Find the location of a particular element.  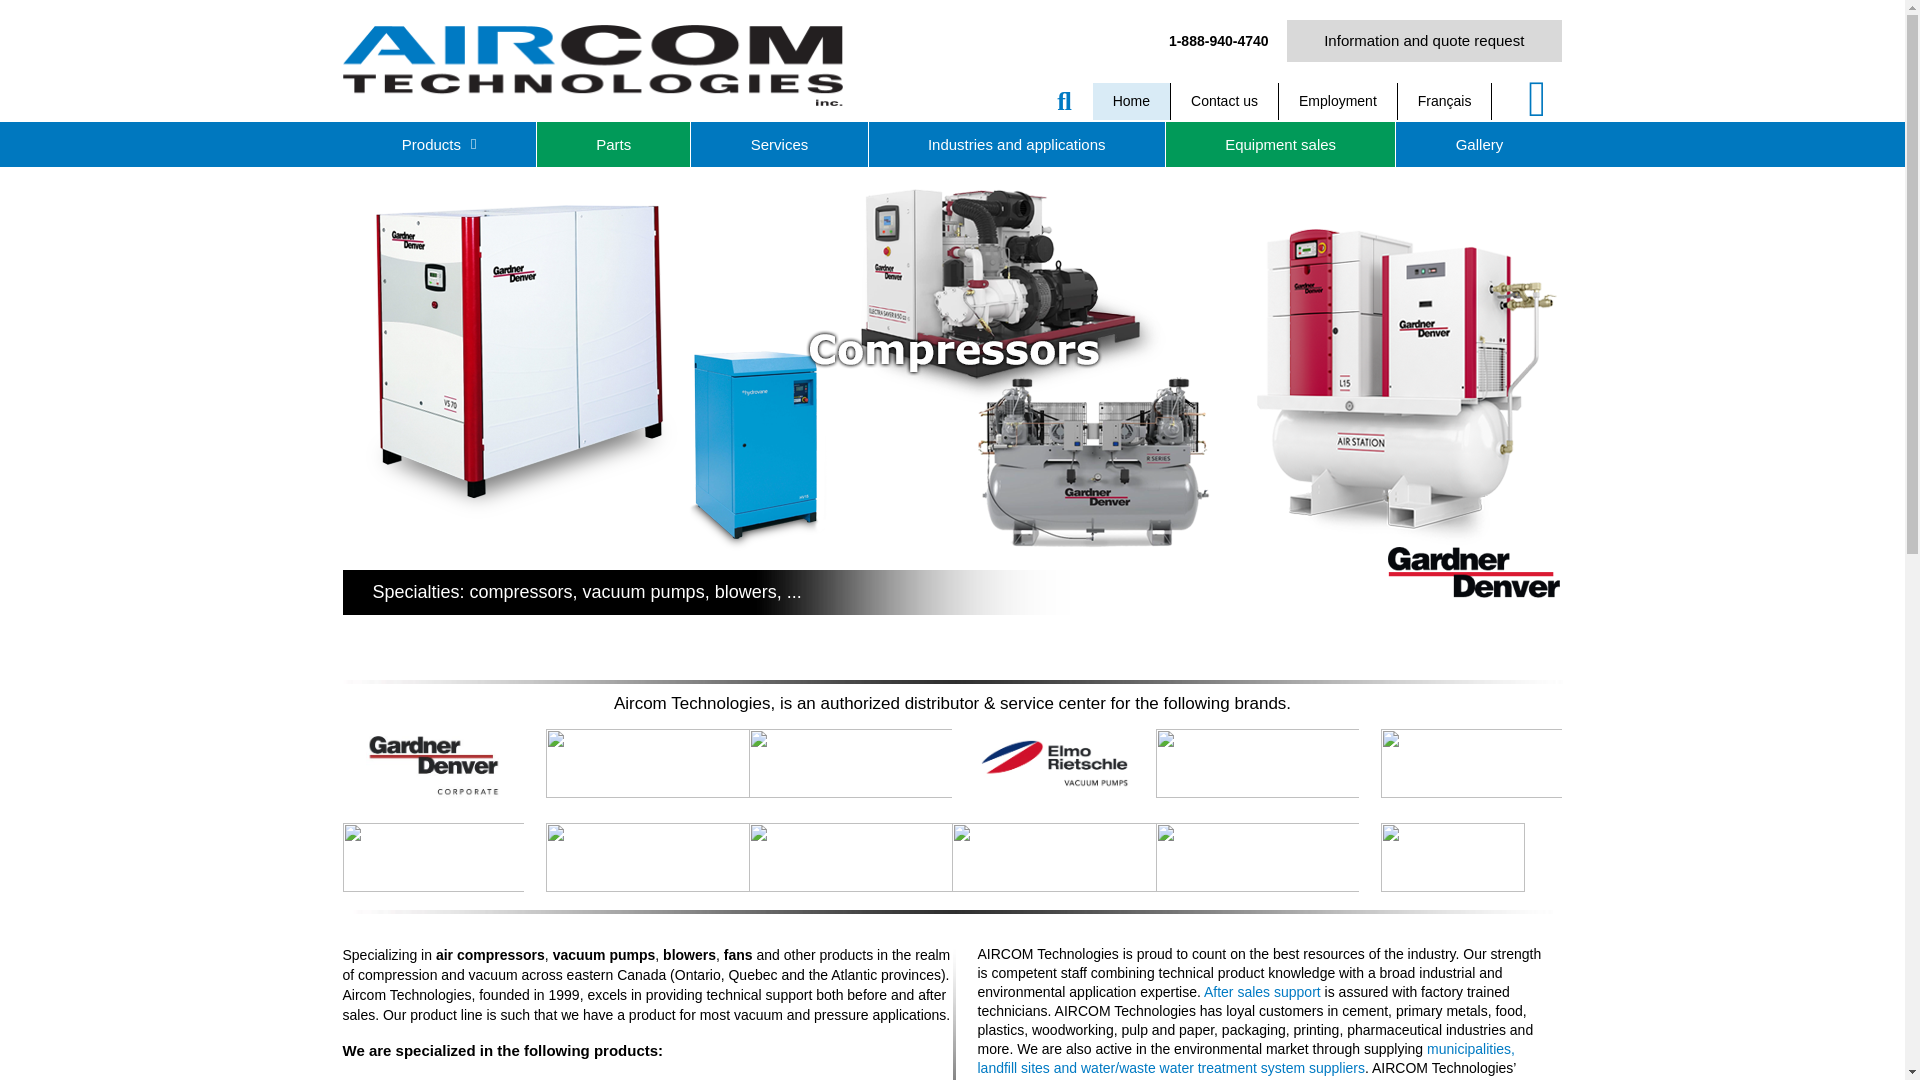

1-888-940-4740 is located at coordinates (1219, 40).